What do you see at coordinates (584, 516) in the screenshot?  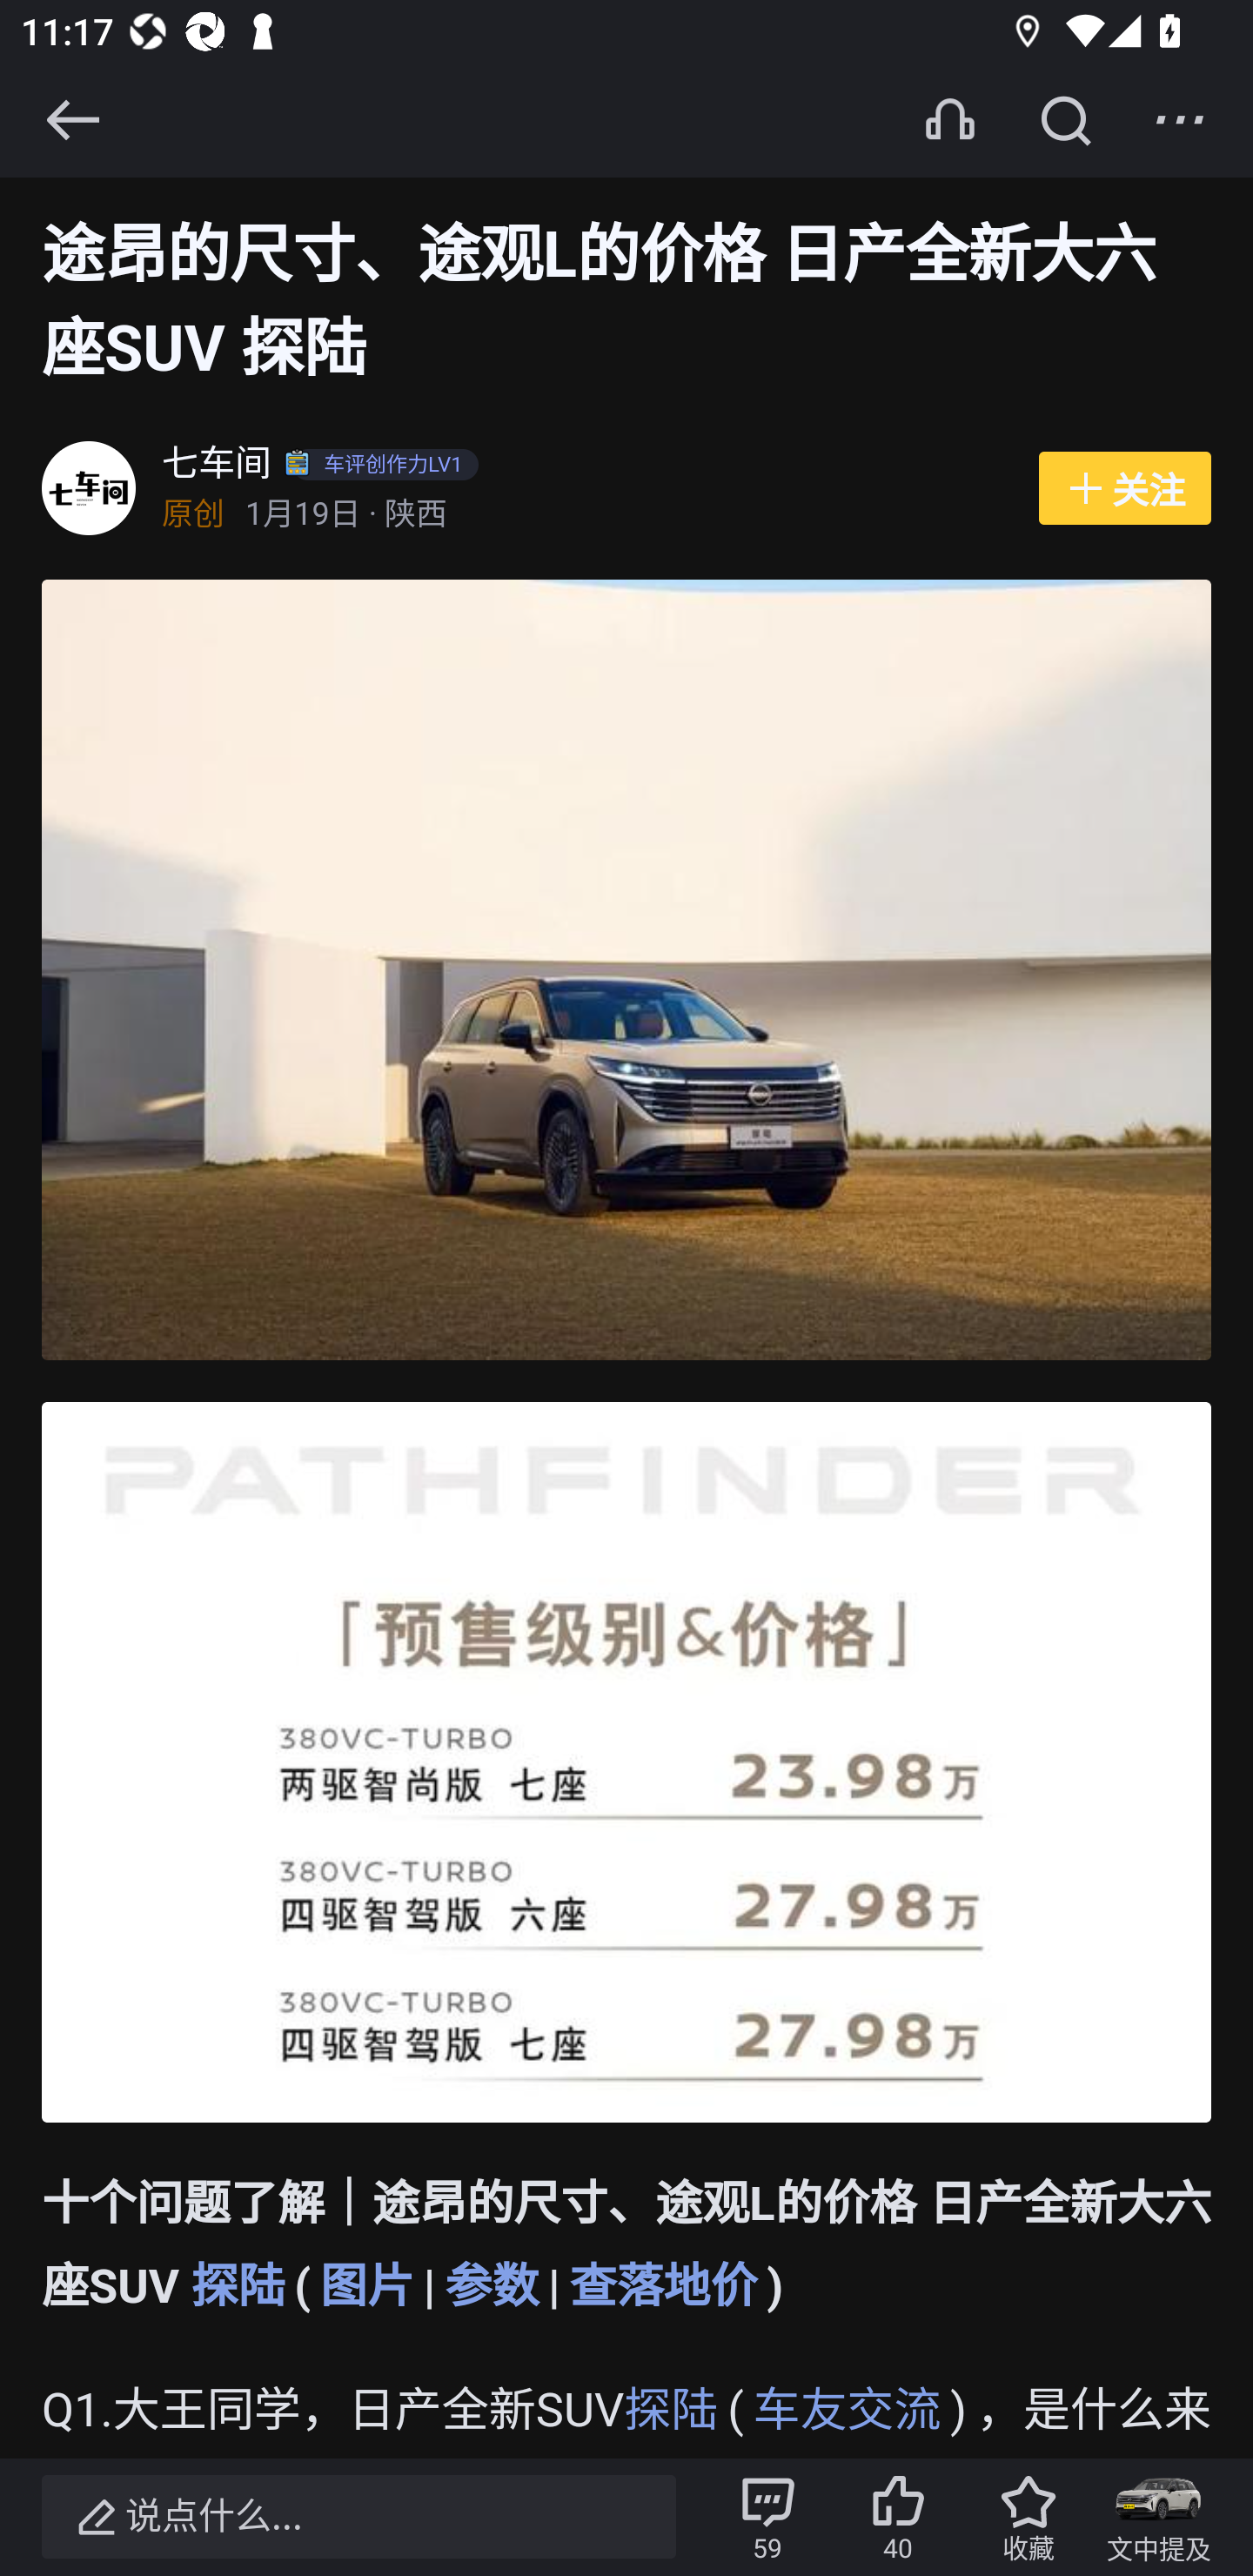 I see `原创1月19日 · 陕西 原创 1月19日  · 陕西` at bounding box center [584, 516].